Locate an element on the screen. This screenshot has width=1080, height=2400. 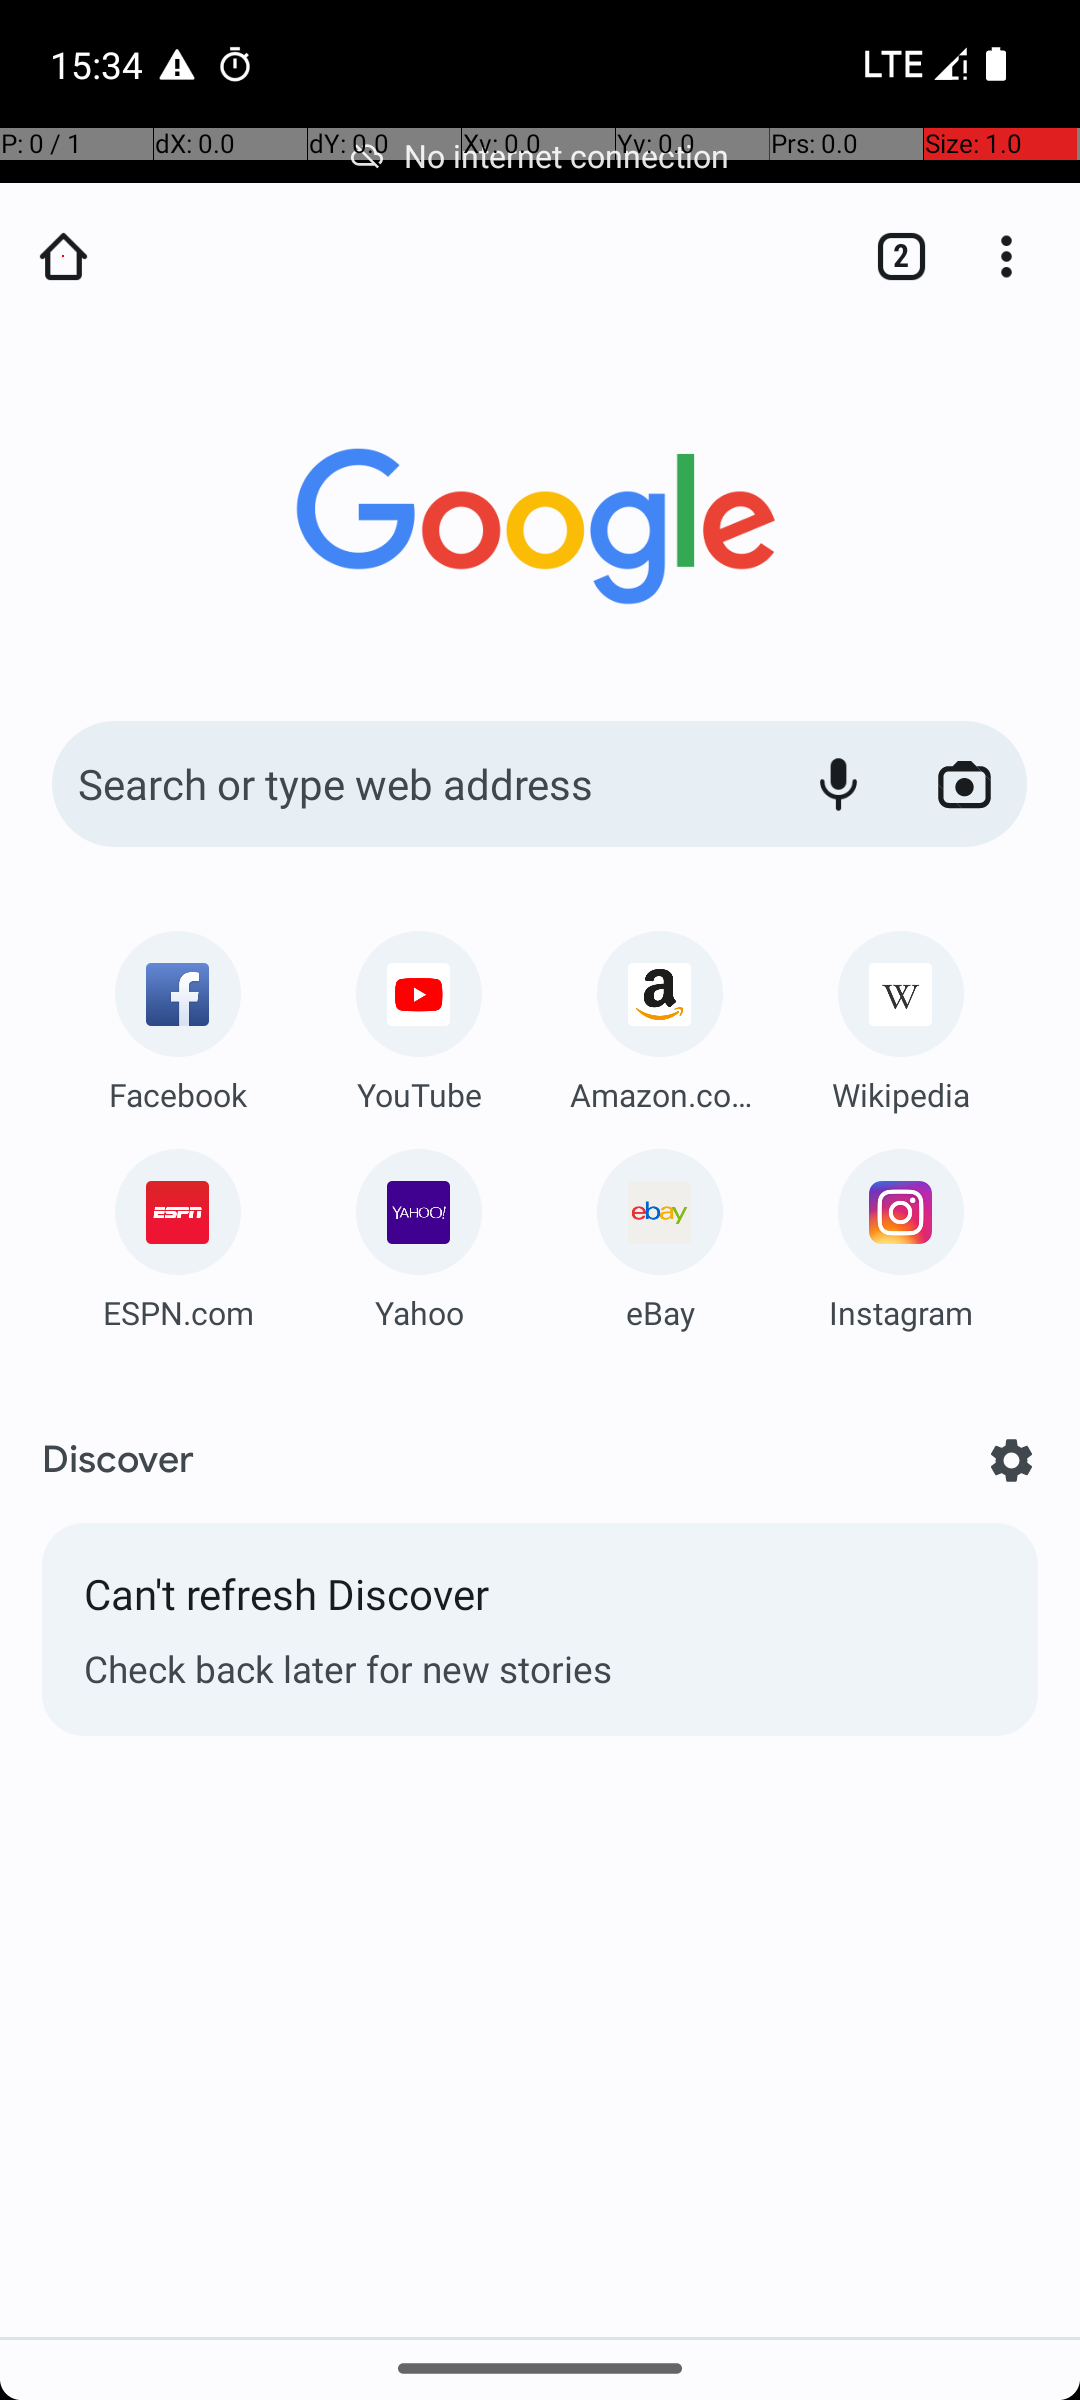
Yahoo is located at coordinates (419, 1312).